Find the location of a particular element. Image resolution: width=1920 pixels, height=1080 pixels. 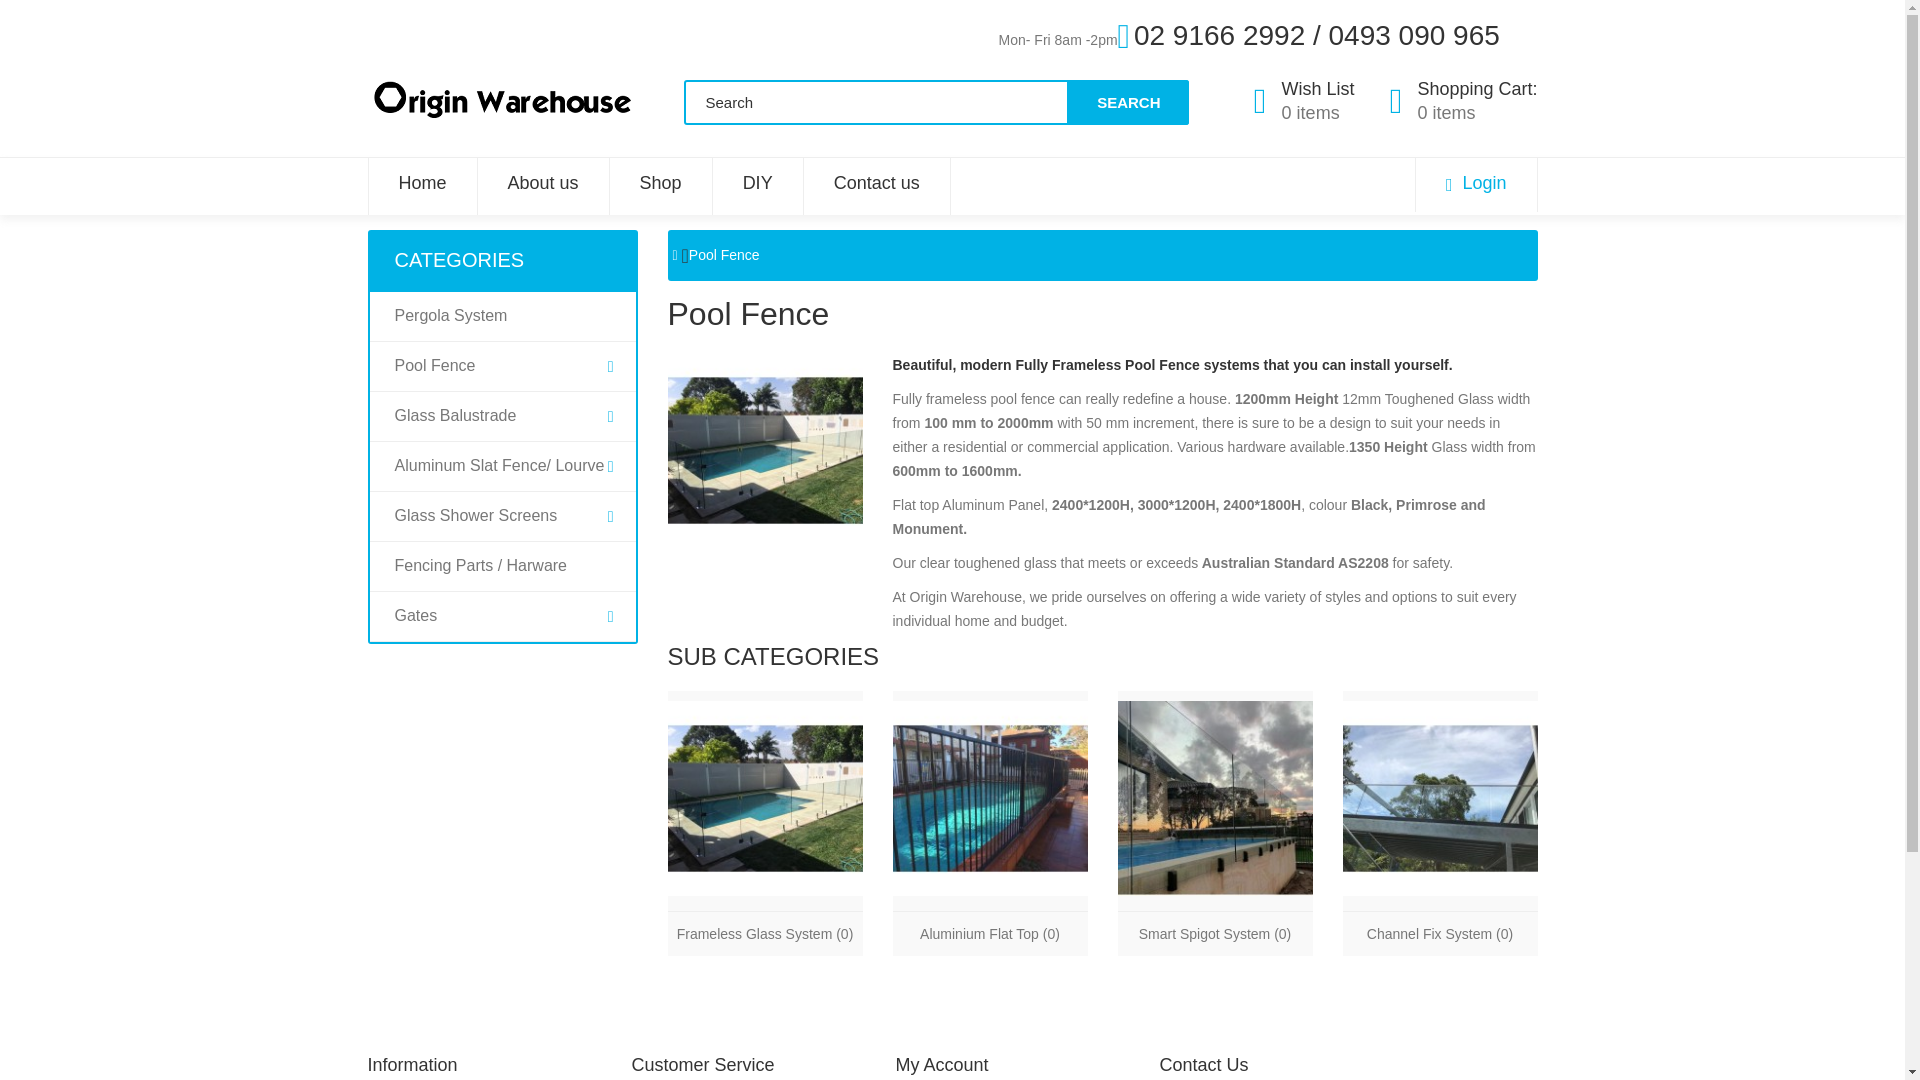

DIY is located at coordinates (758, 182).